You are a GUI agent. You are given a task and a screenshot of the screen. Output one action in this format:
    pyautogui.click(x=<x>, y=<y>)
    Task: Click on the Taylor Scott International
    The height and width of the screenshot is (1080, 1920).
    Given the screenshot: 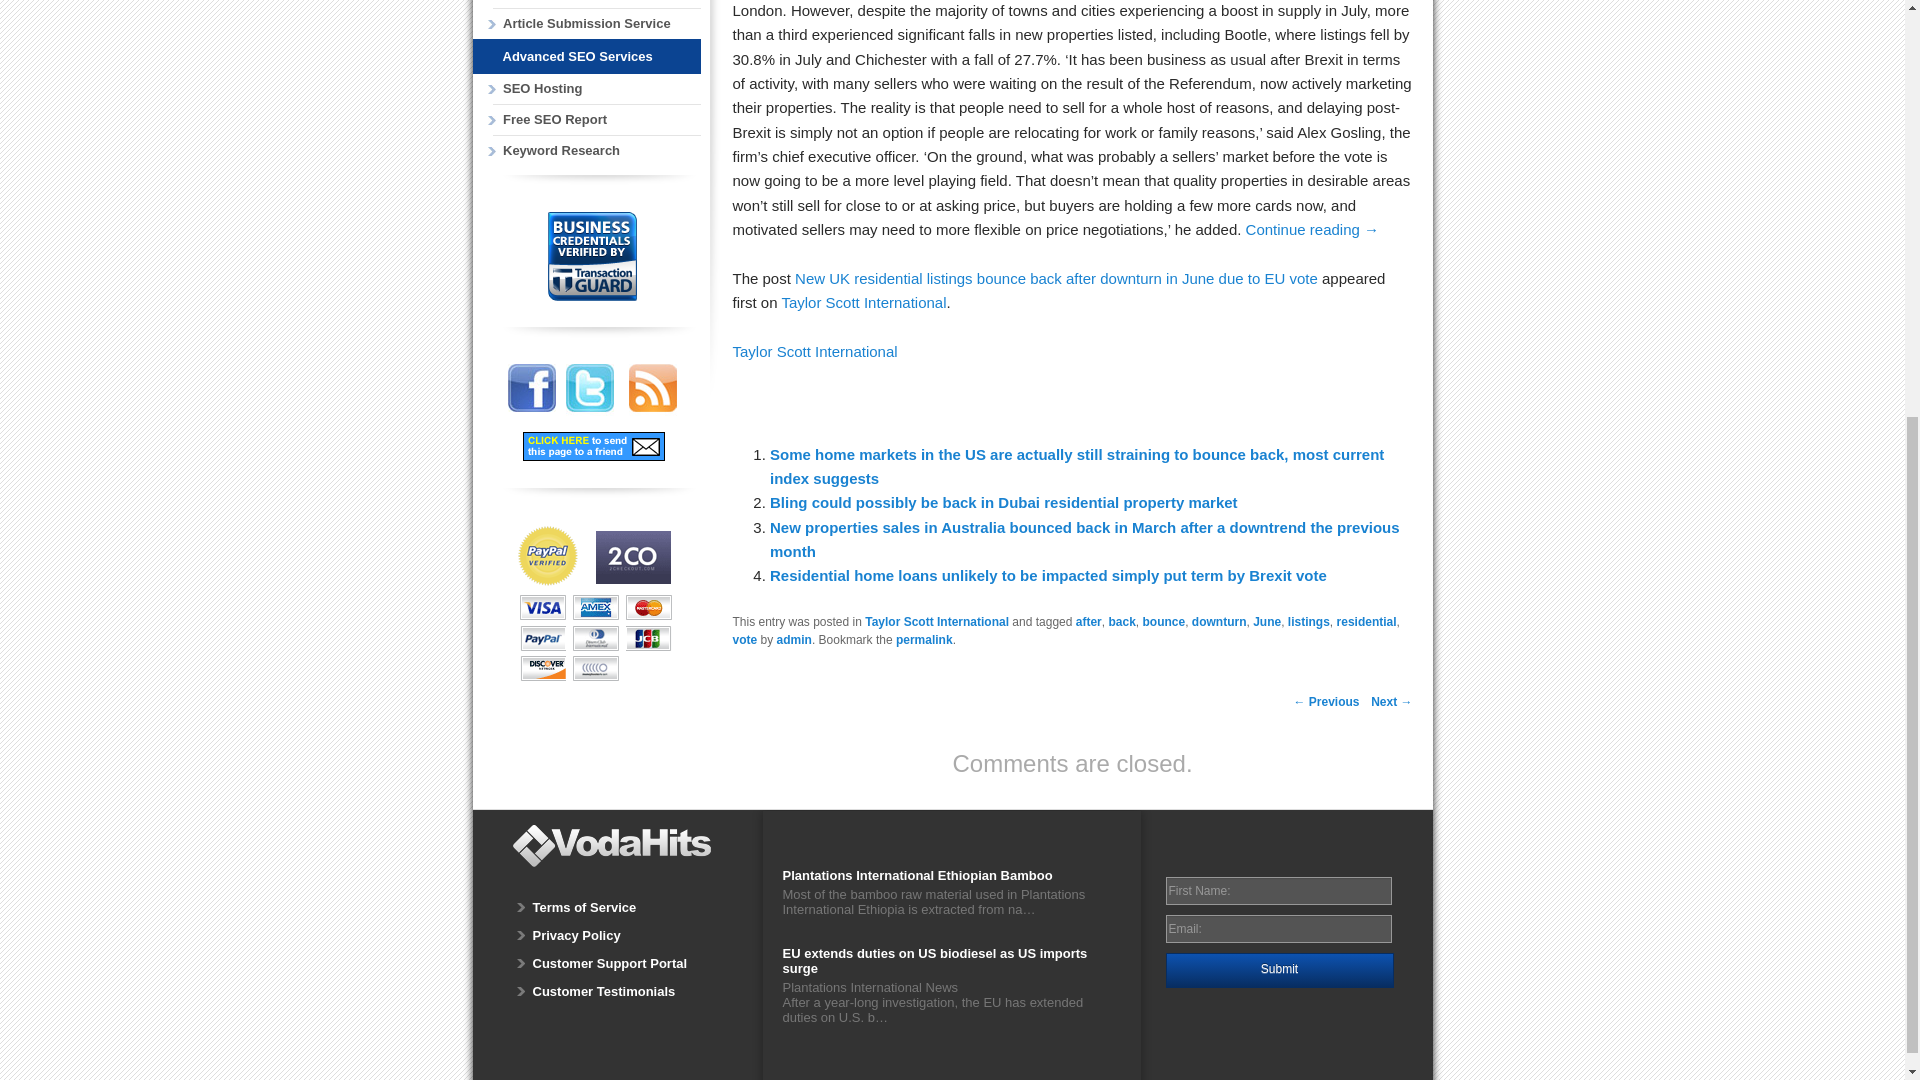 What is the action you would take?
    pyautogui.click(x=864, y=302)
    